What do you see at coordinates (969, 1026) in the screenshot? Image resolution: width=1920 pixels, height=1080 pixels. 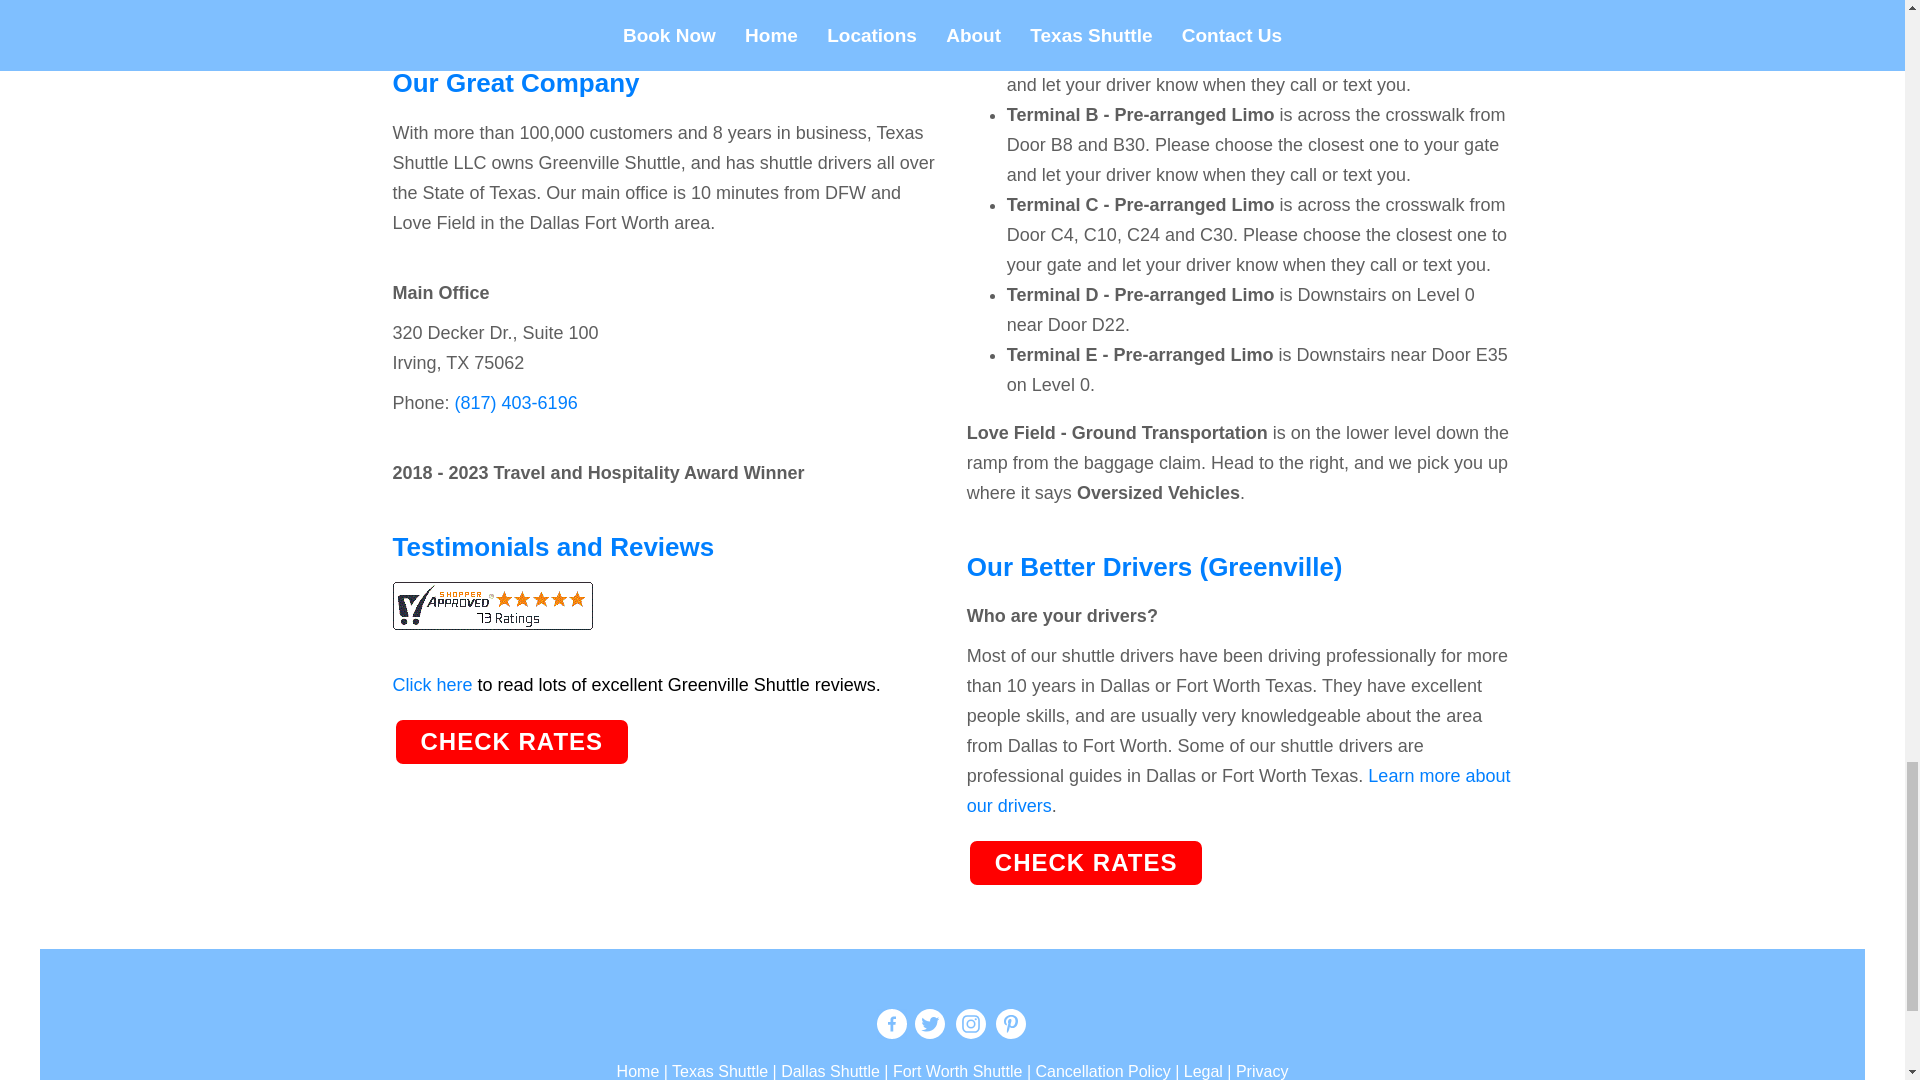 I see `Texas Shuttle Instagram` at bounding box center [969, 1026].